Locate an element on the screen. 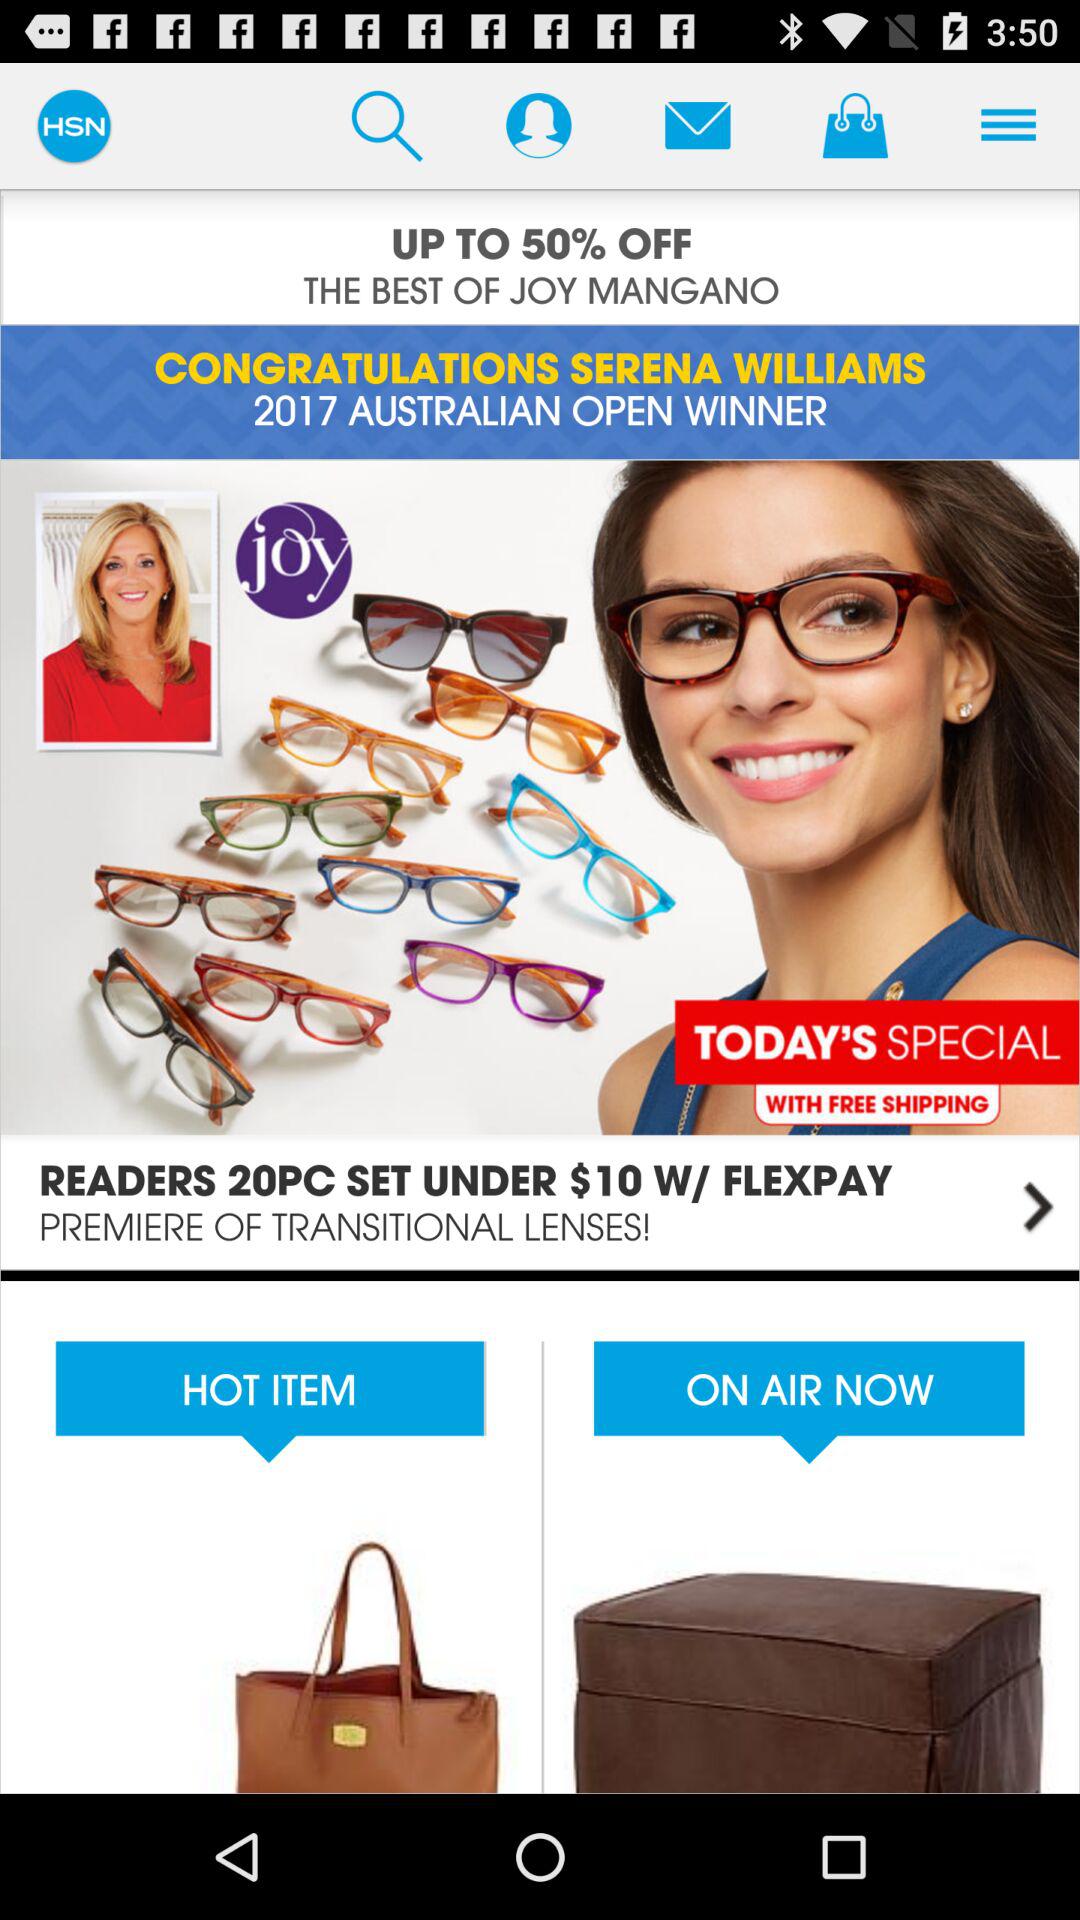 This screenshot has width=1080, height=1920. open shopping kart is located at coordinates (855, 125).